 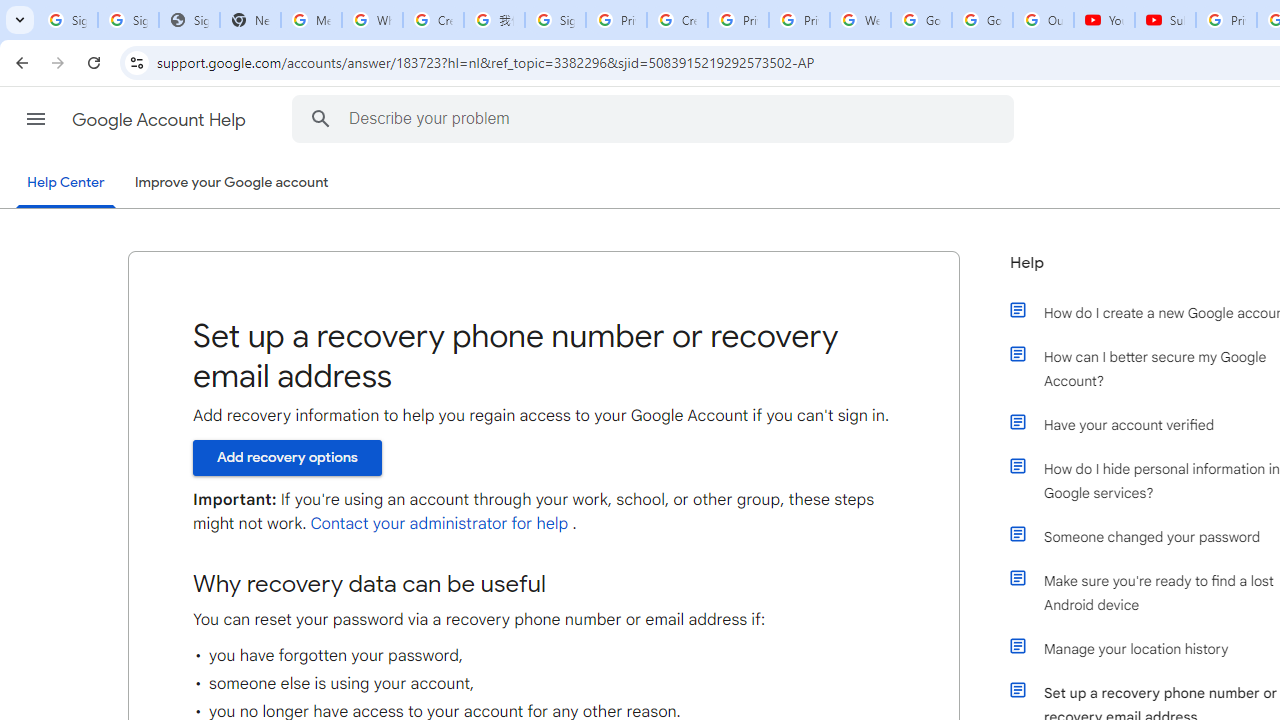 I want to click on Create your Google Account, so click(x=676, y=20).